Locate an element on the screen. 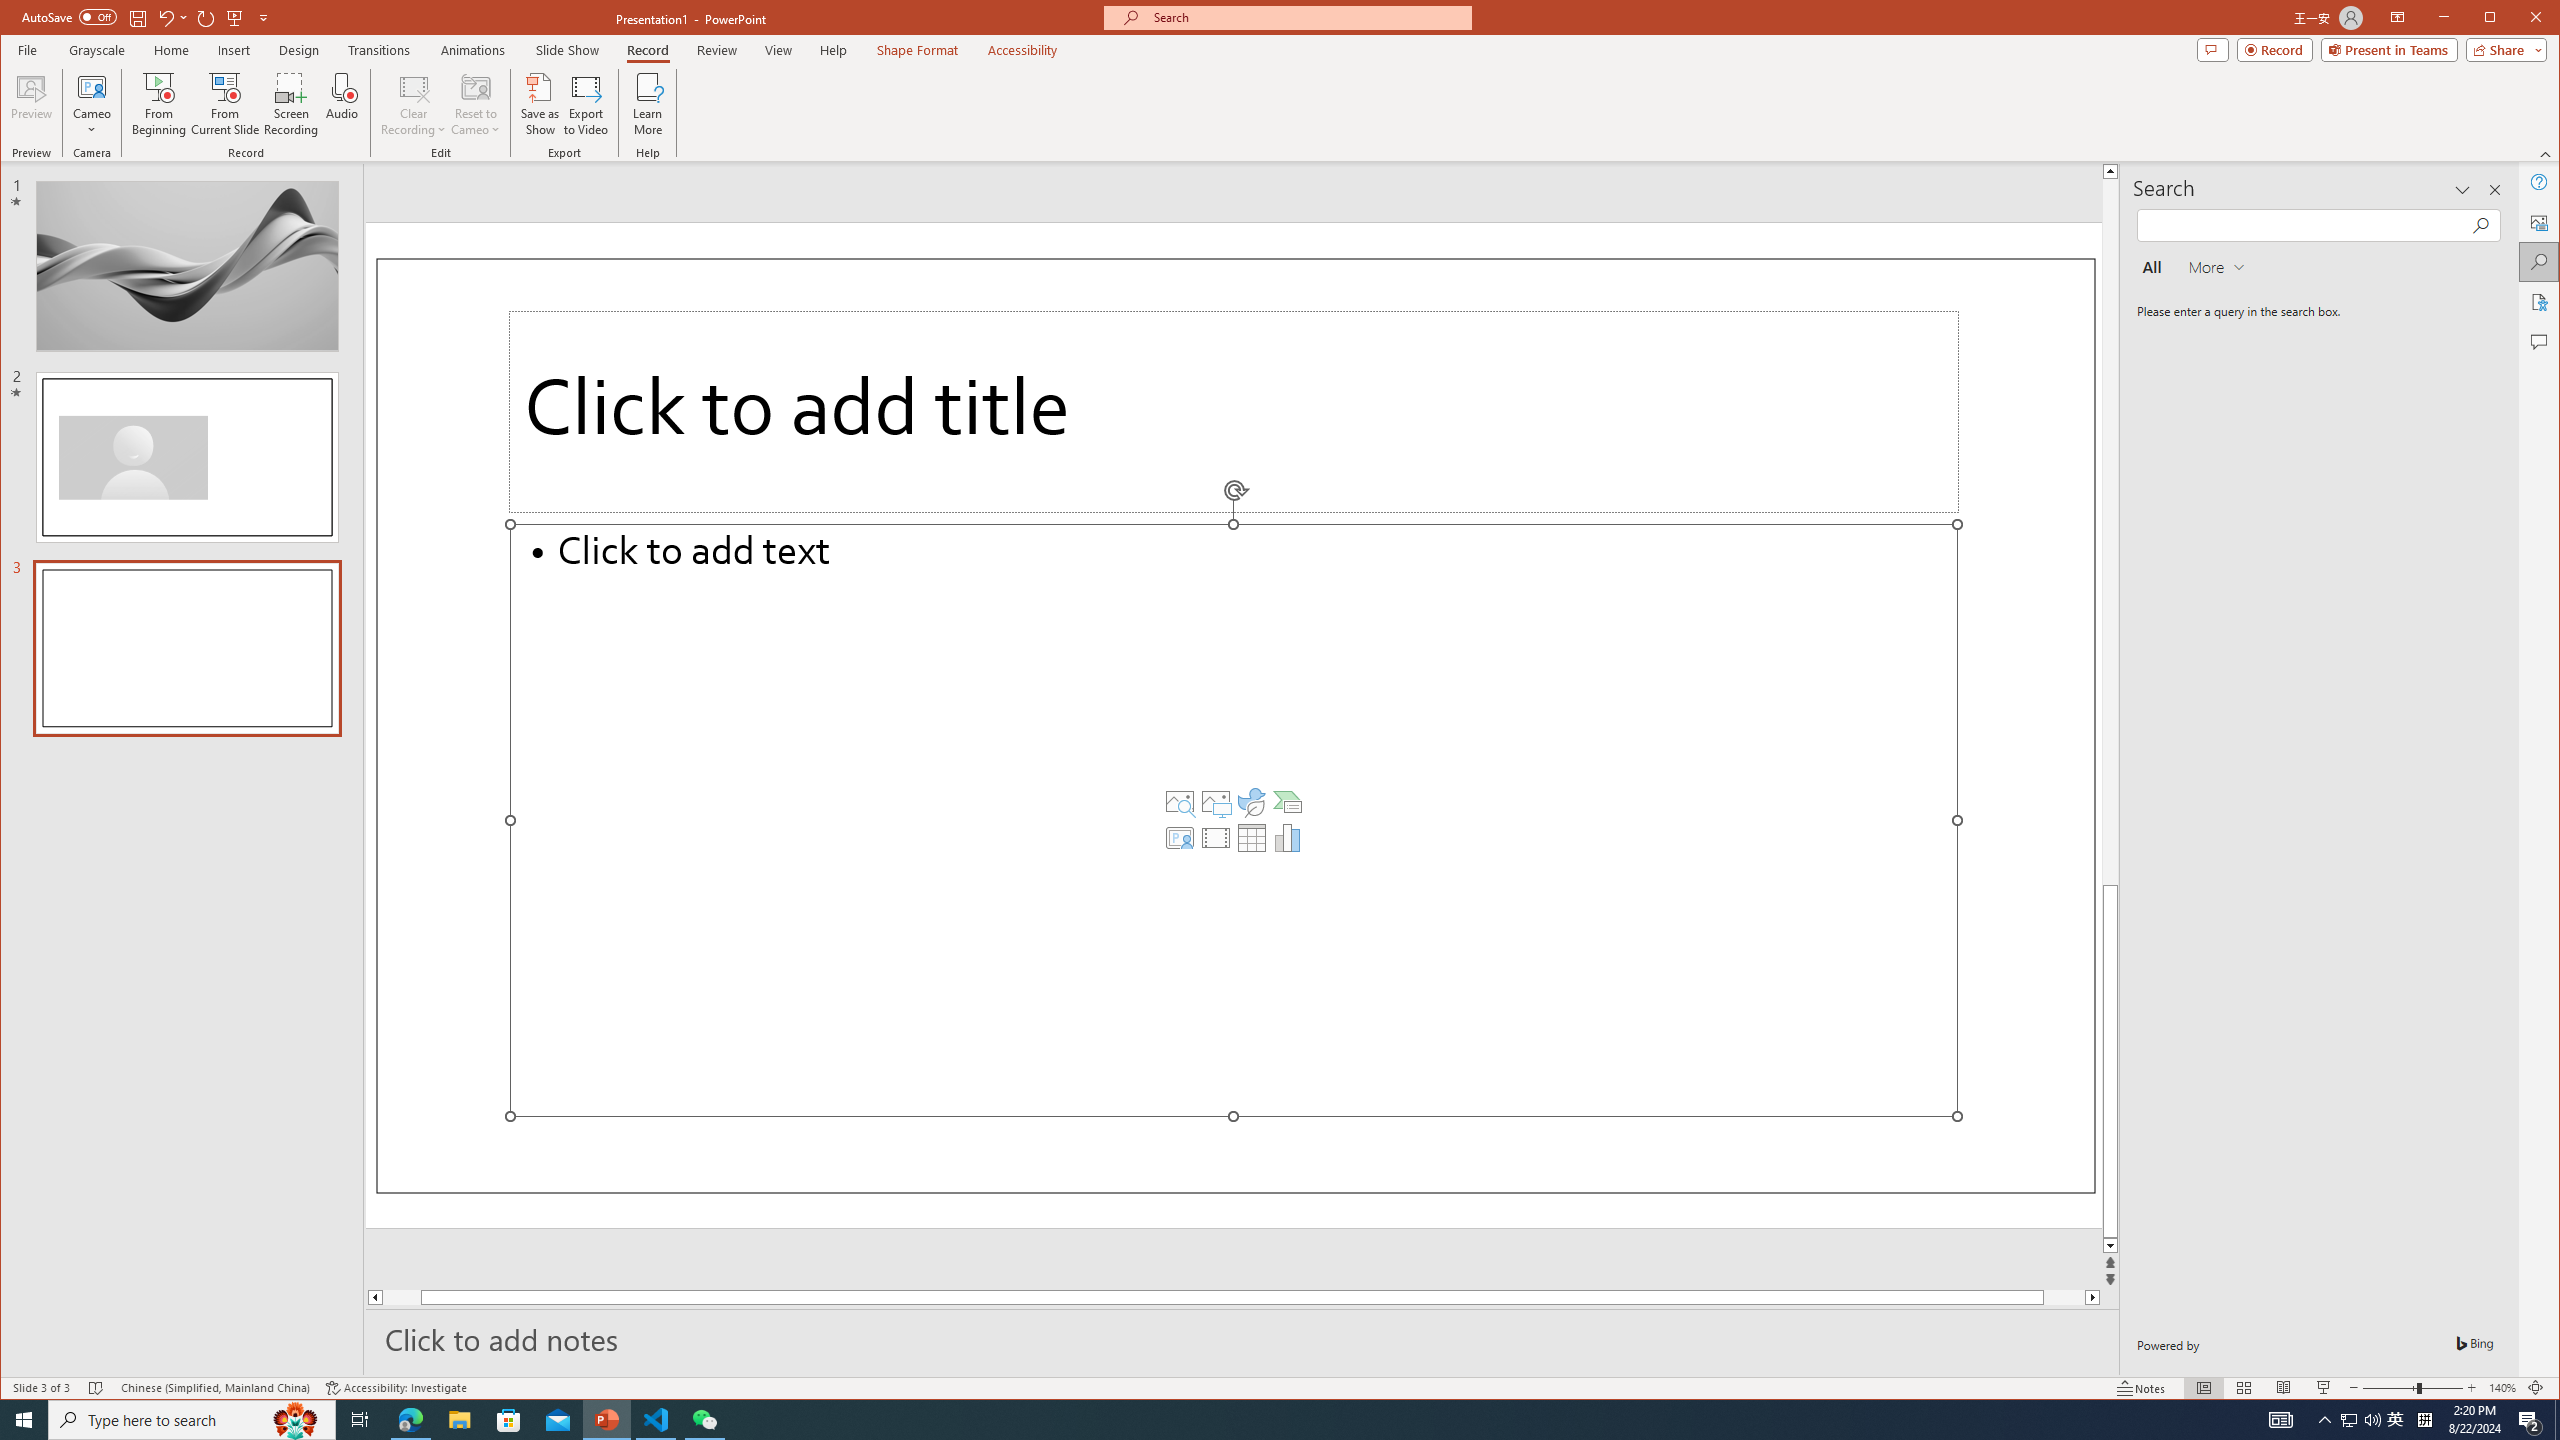 The width and height of the screenshot is (2560, 1440). Stock Images is located at coordinates (1180, 802).